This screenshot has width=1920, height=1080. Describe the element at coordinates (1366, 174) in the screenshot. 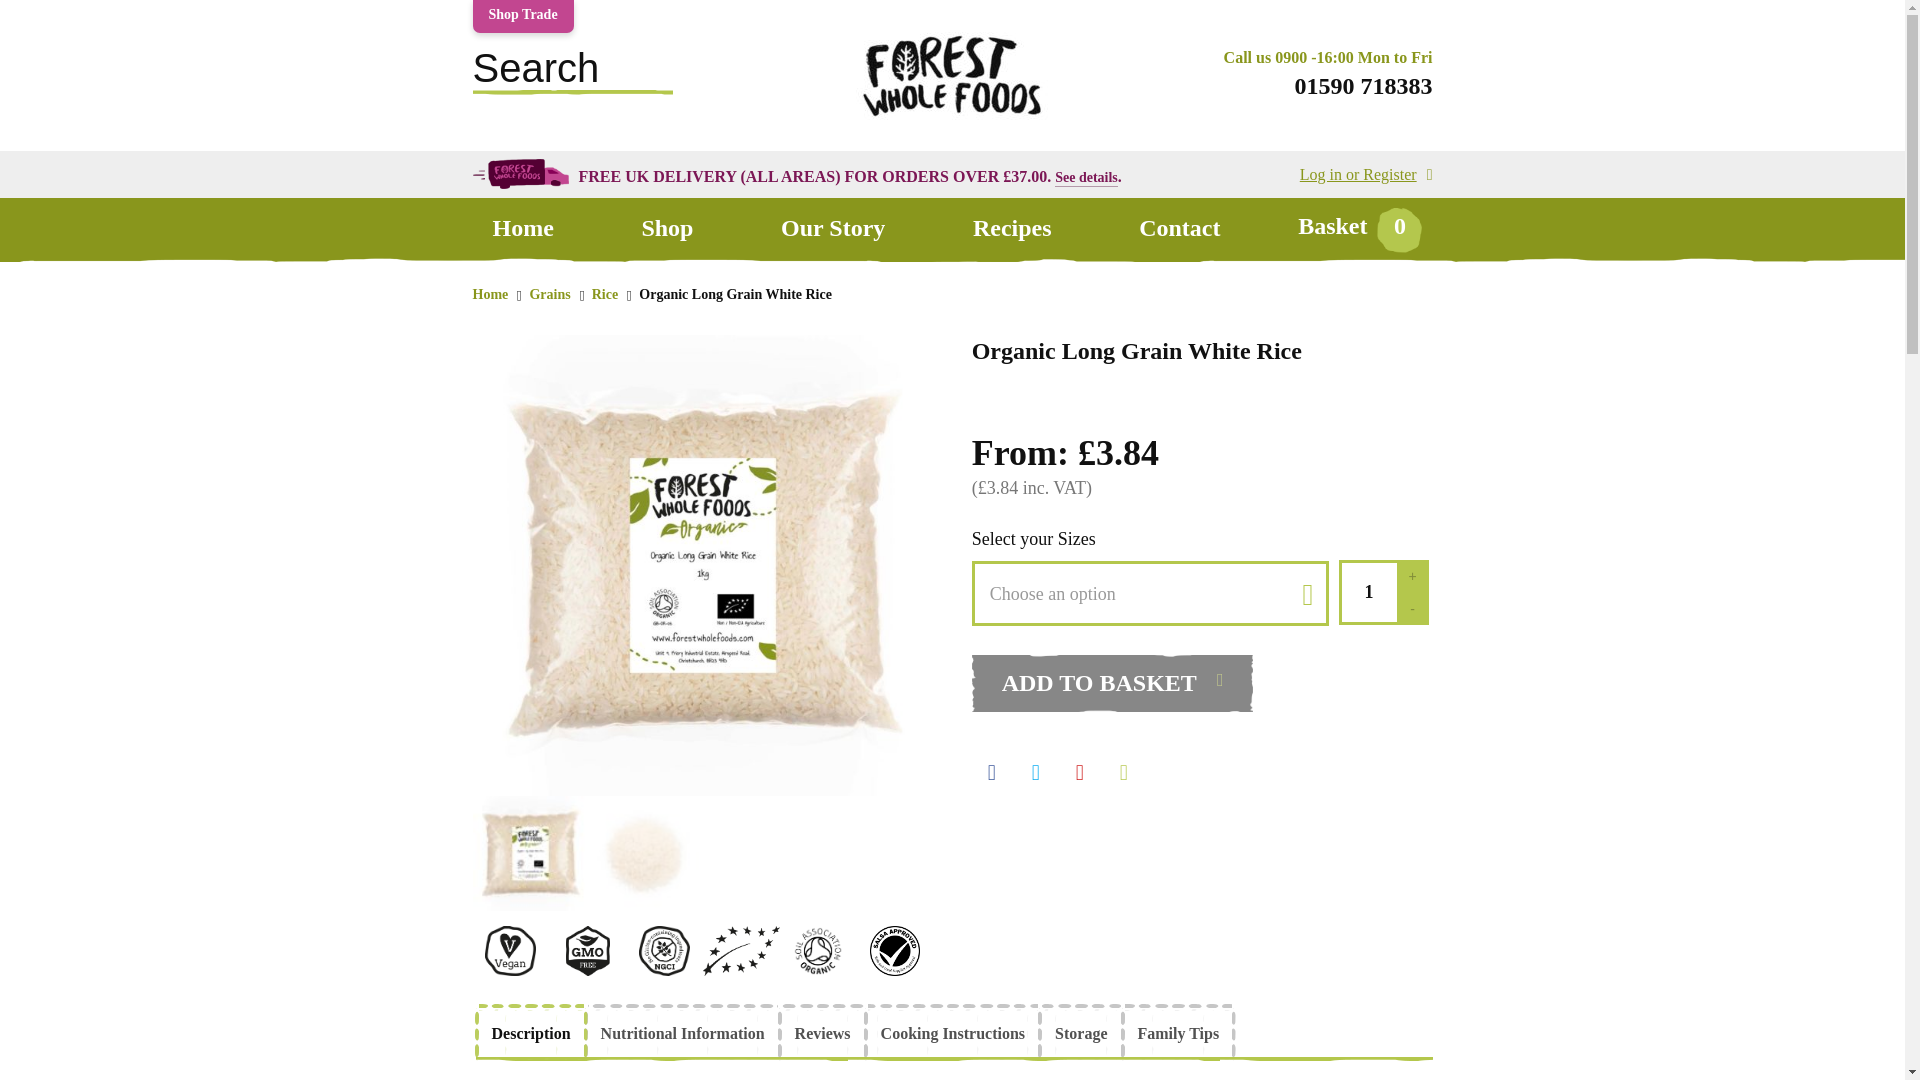

I see `Log in or Register` at that location.